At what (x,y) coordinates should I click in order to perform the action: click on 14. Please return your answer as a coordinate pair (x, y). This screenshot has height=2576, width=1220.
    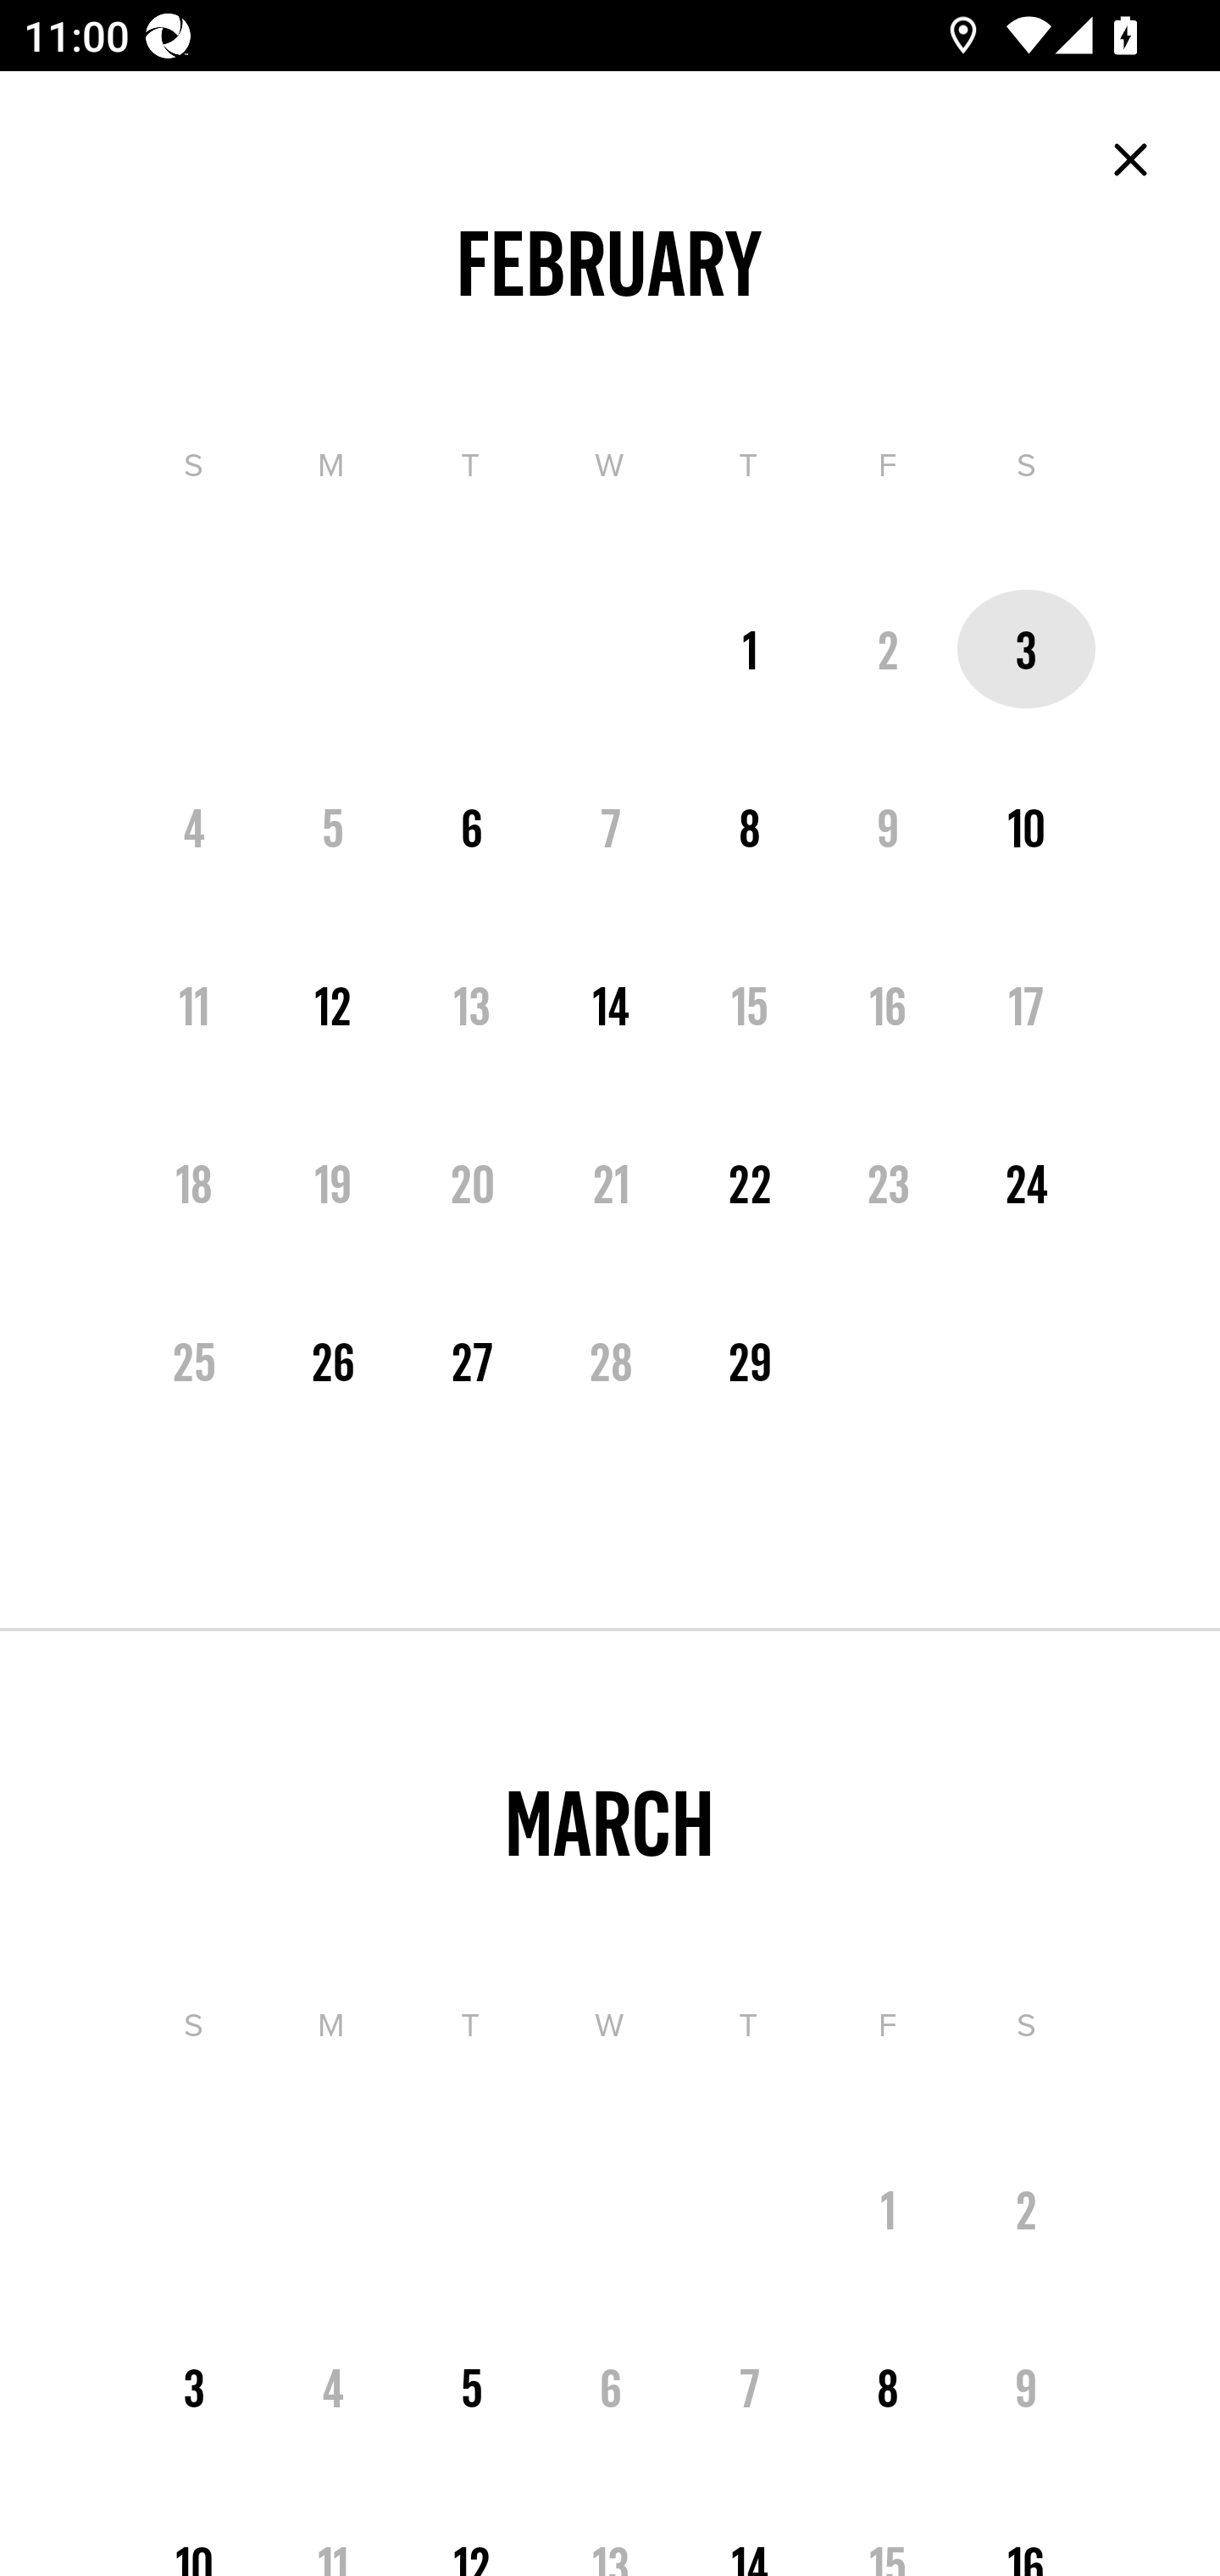
    Looking at the image, I should click on (750, 2540).